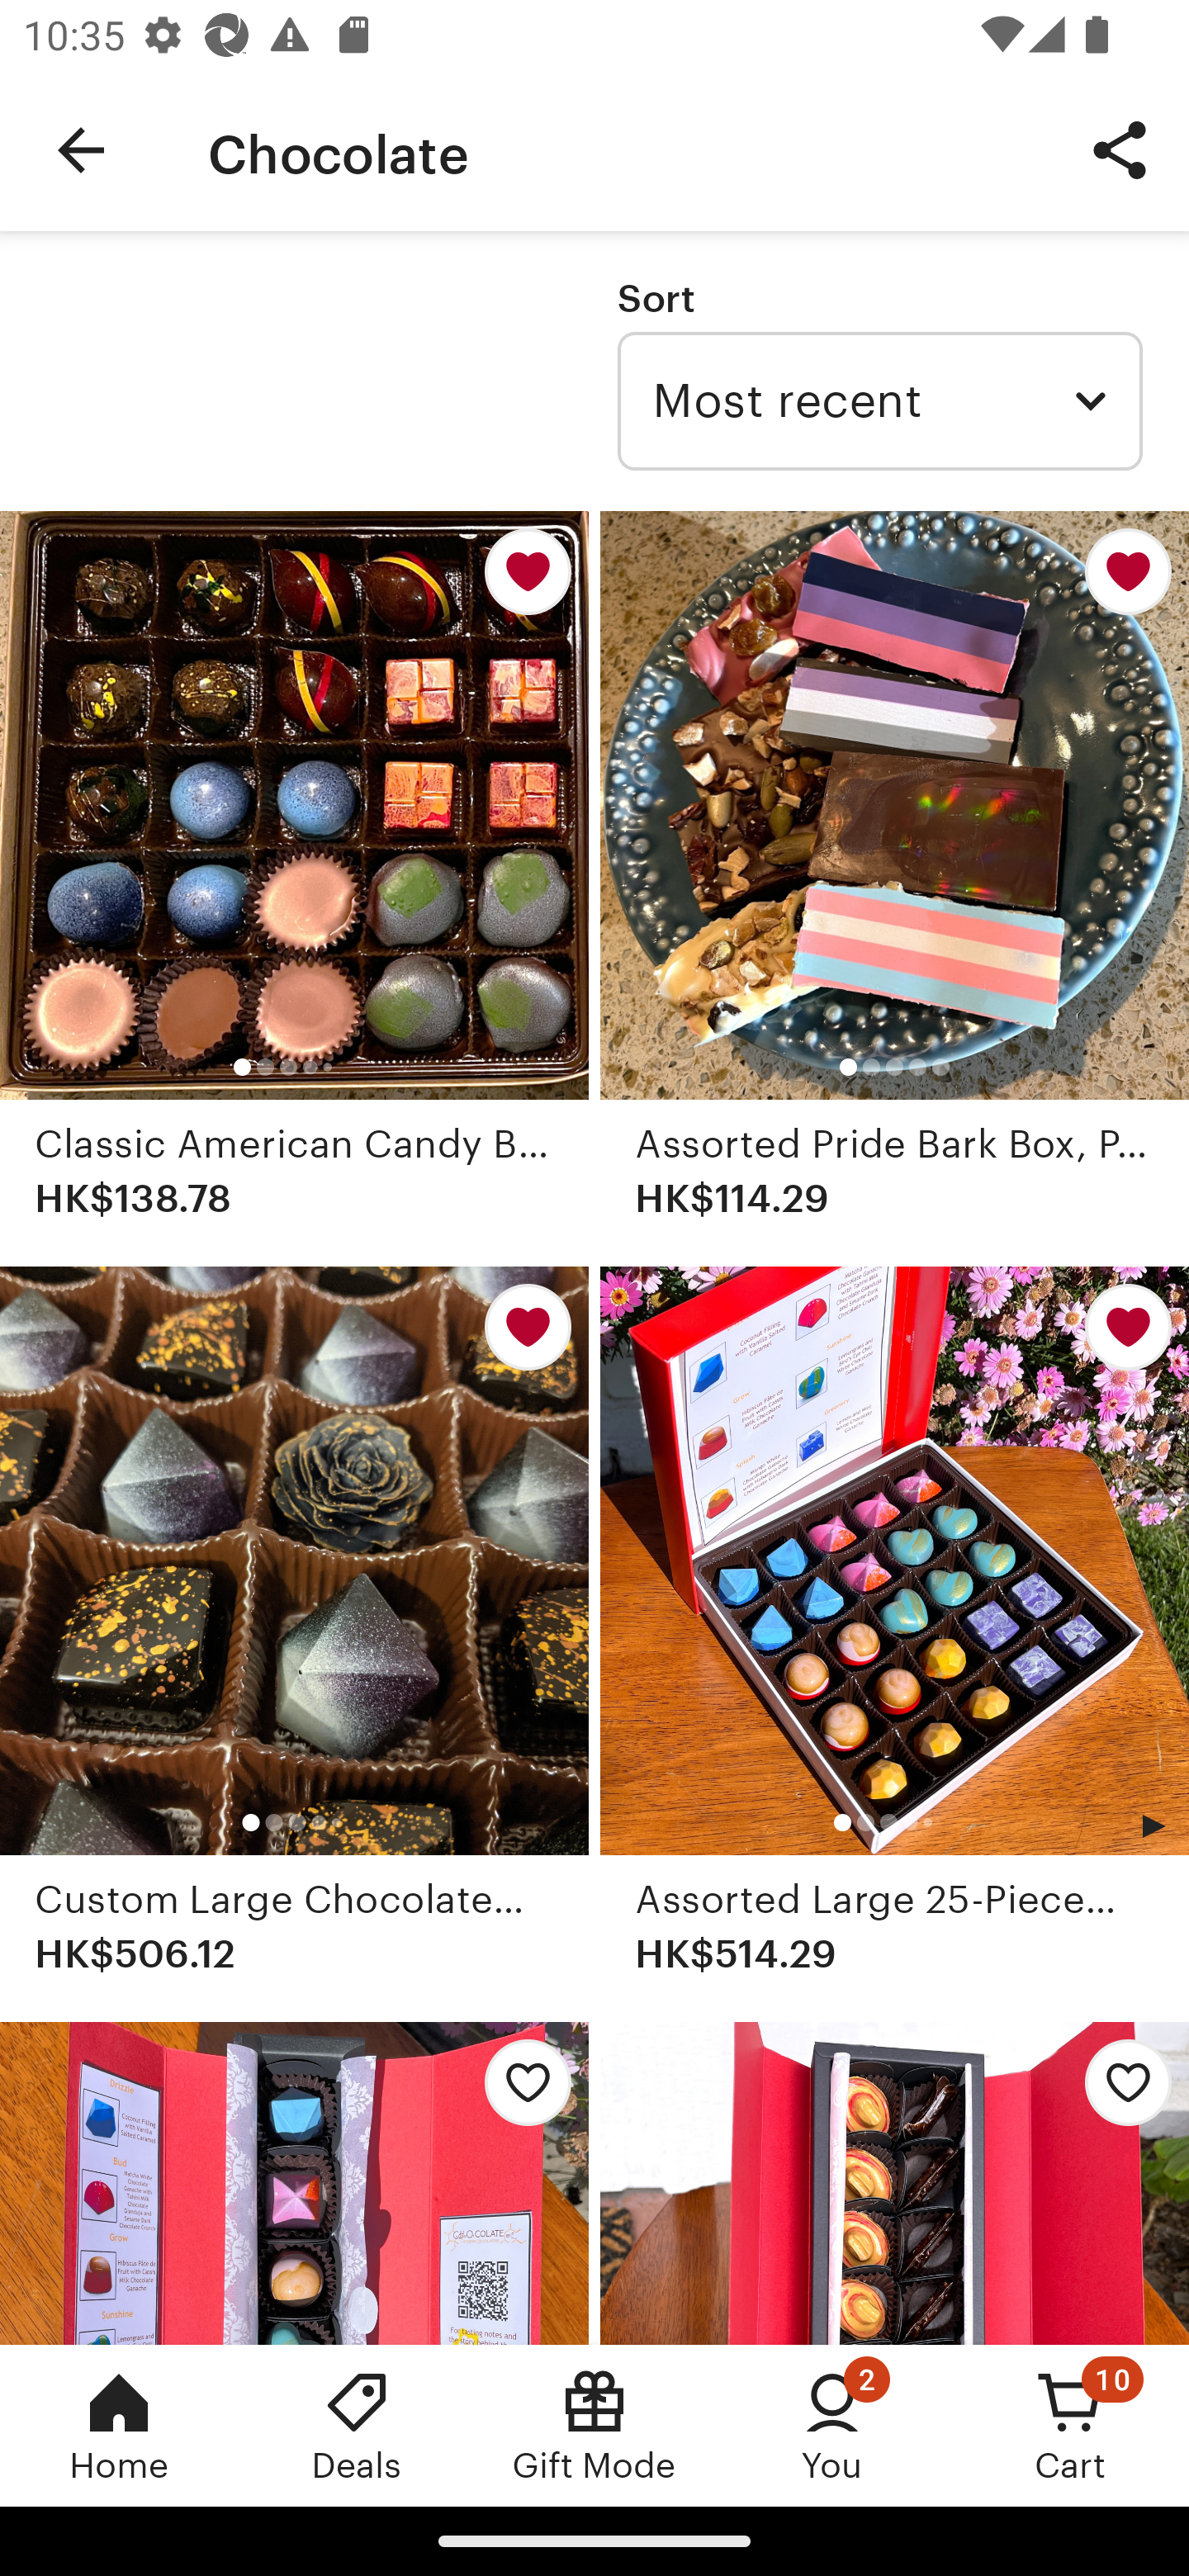 The height and width of the screenshot is (2576, 1189). Describe the element at coordinates (594, 2425) in the screenshot. I see `Gift Mode` at that location.